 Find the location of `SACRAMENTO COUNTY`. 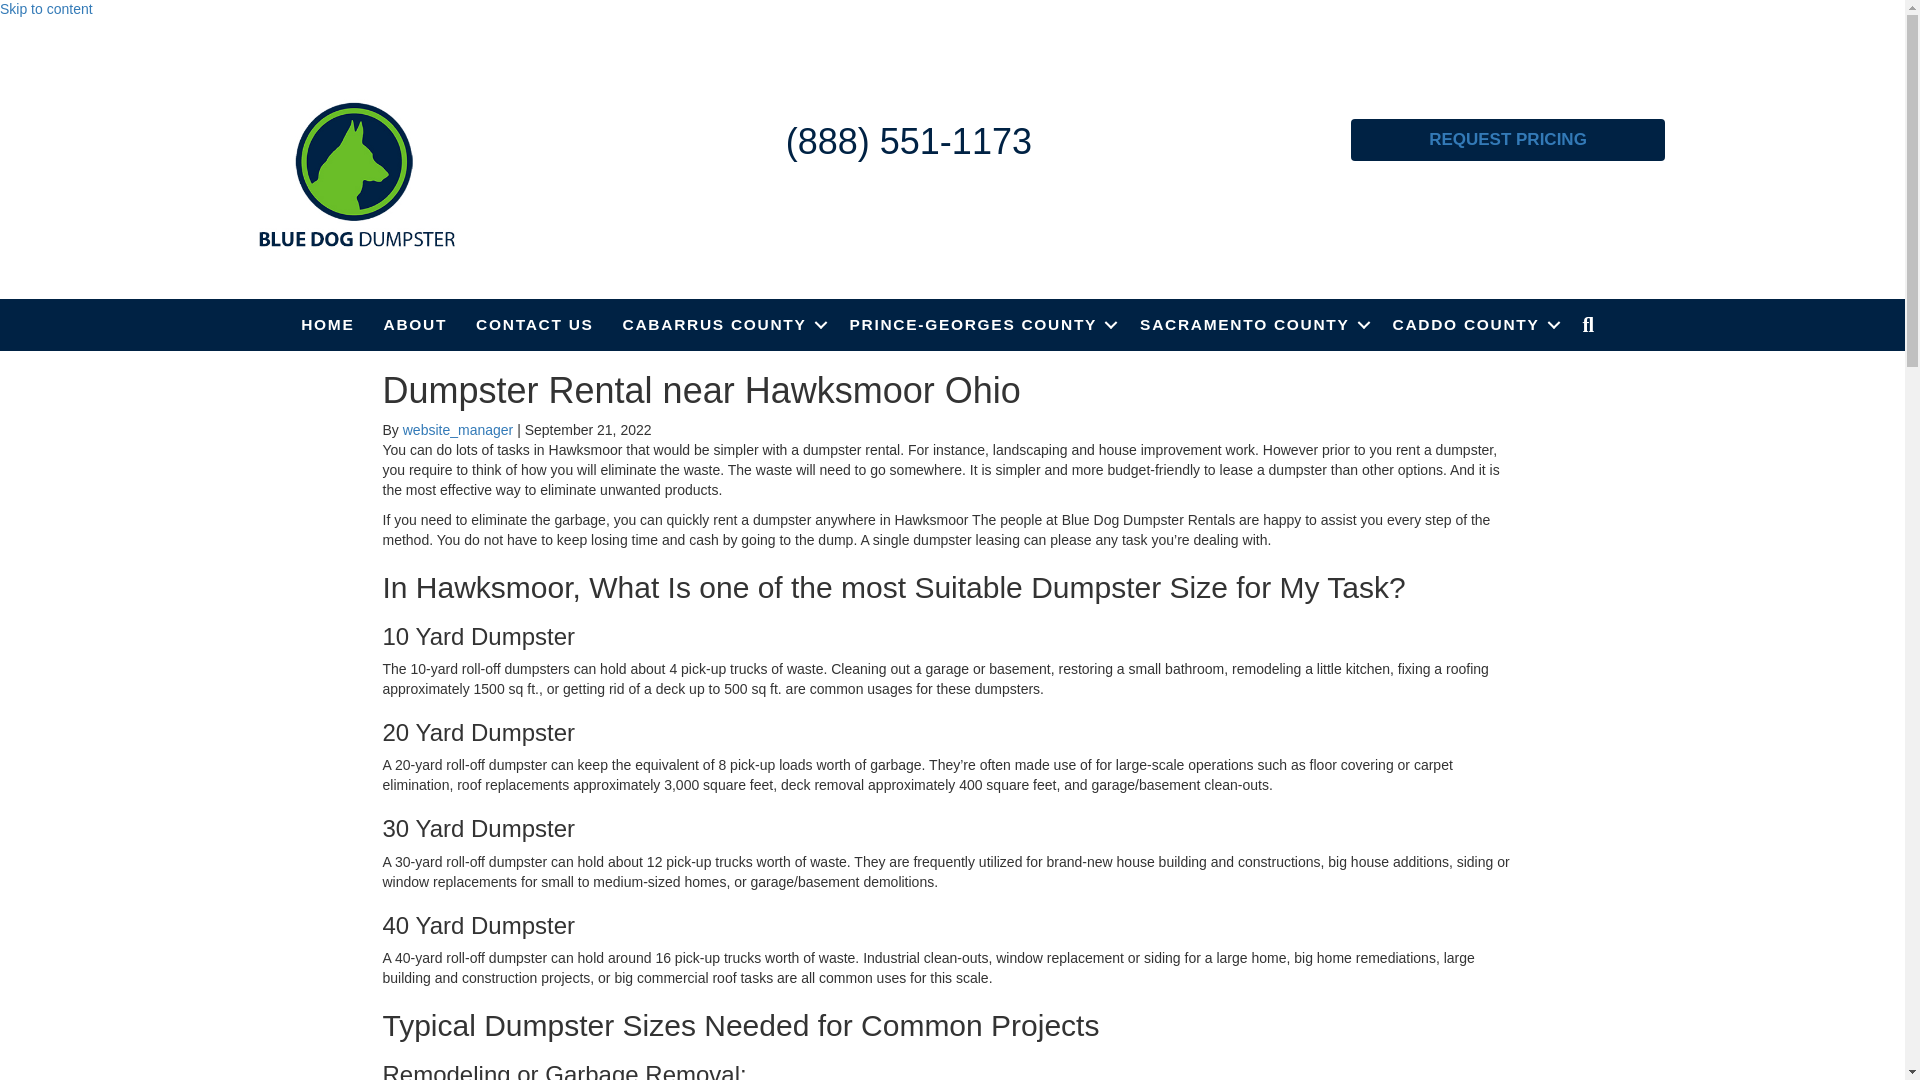

SACRAMENTO COUNTY is located at coordinates (1250, 324).